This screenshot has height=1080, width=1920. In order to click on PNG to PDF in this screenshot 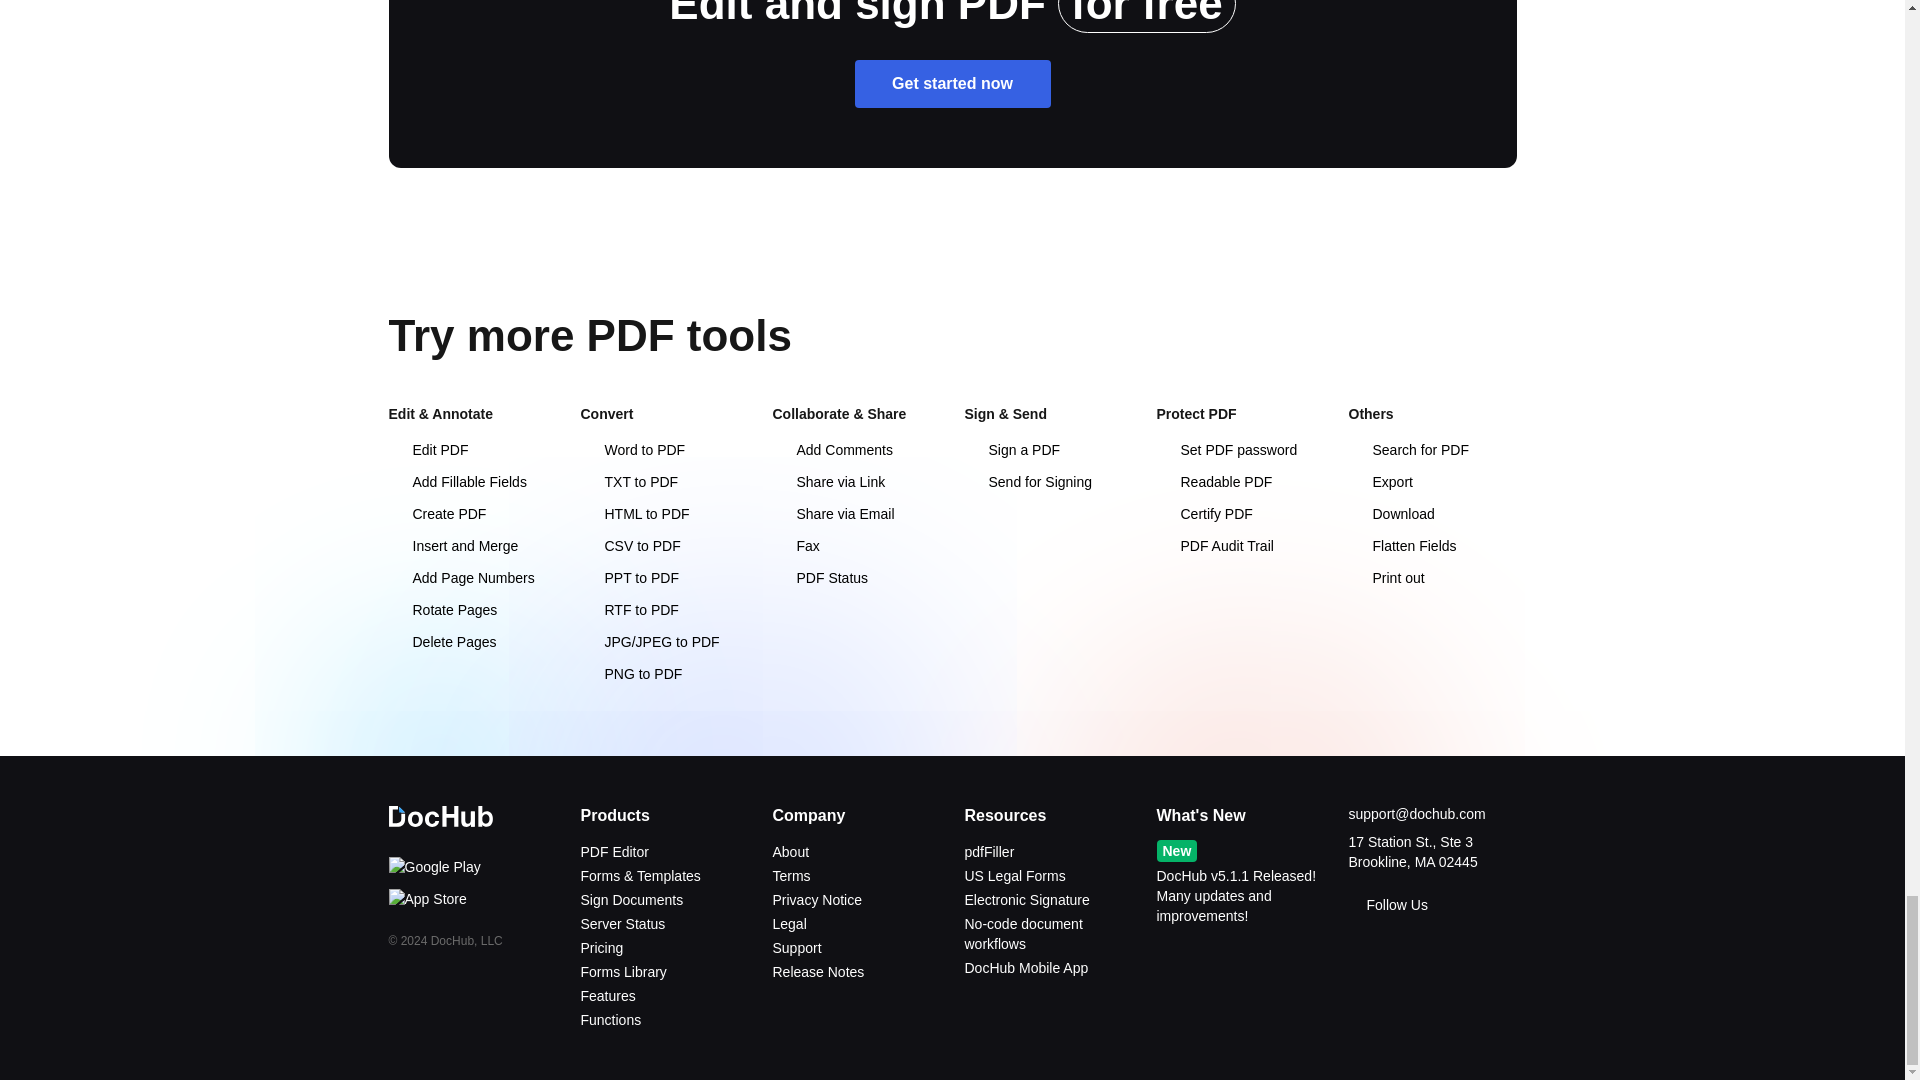, I will do `click(630, 674)`.